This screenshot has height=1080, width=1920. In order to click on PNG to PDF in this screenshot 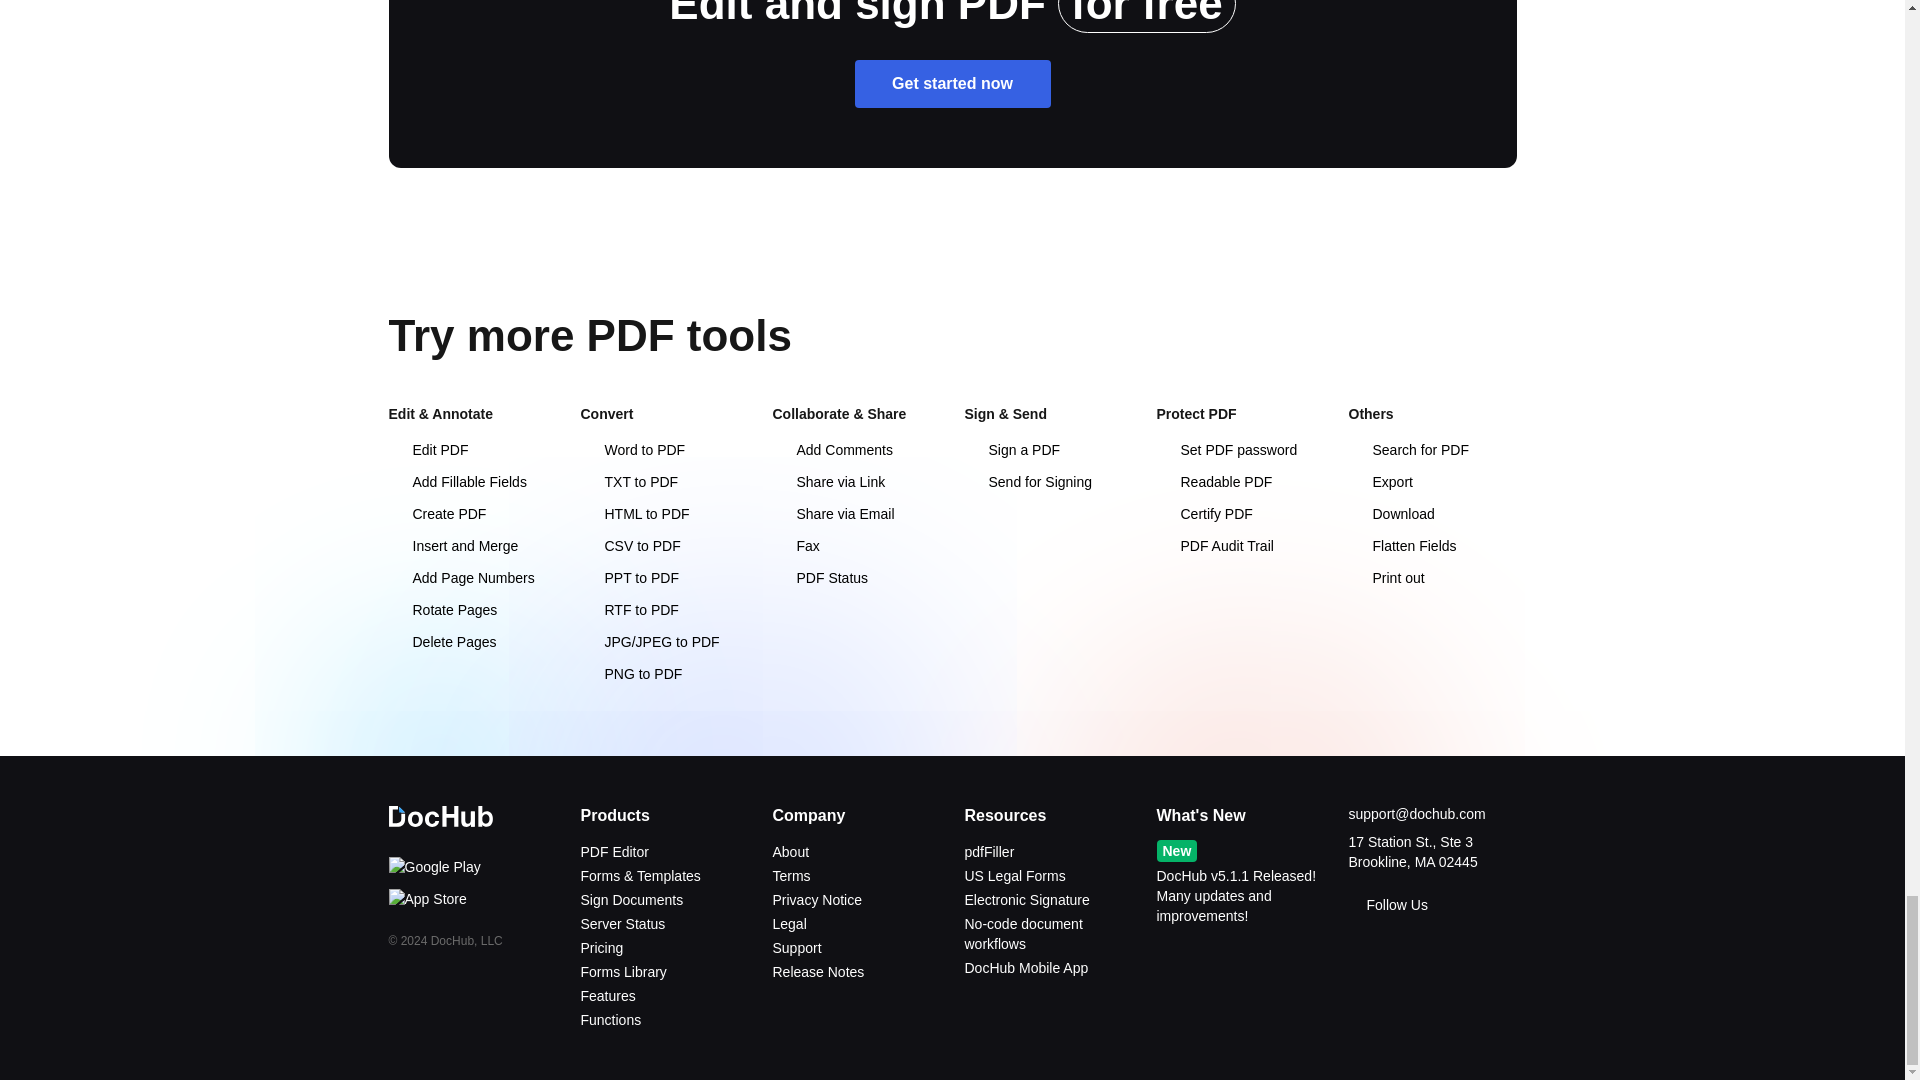, I will do `click(630, 674)`.